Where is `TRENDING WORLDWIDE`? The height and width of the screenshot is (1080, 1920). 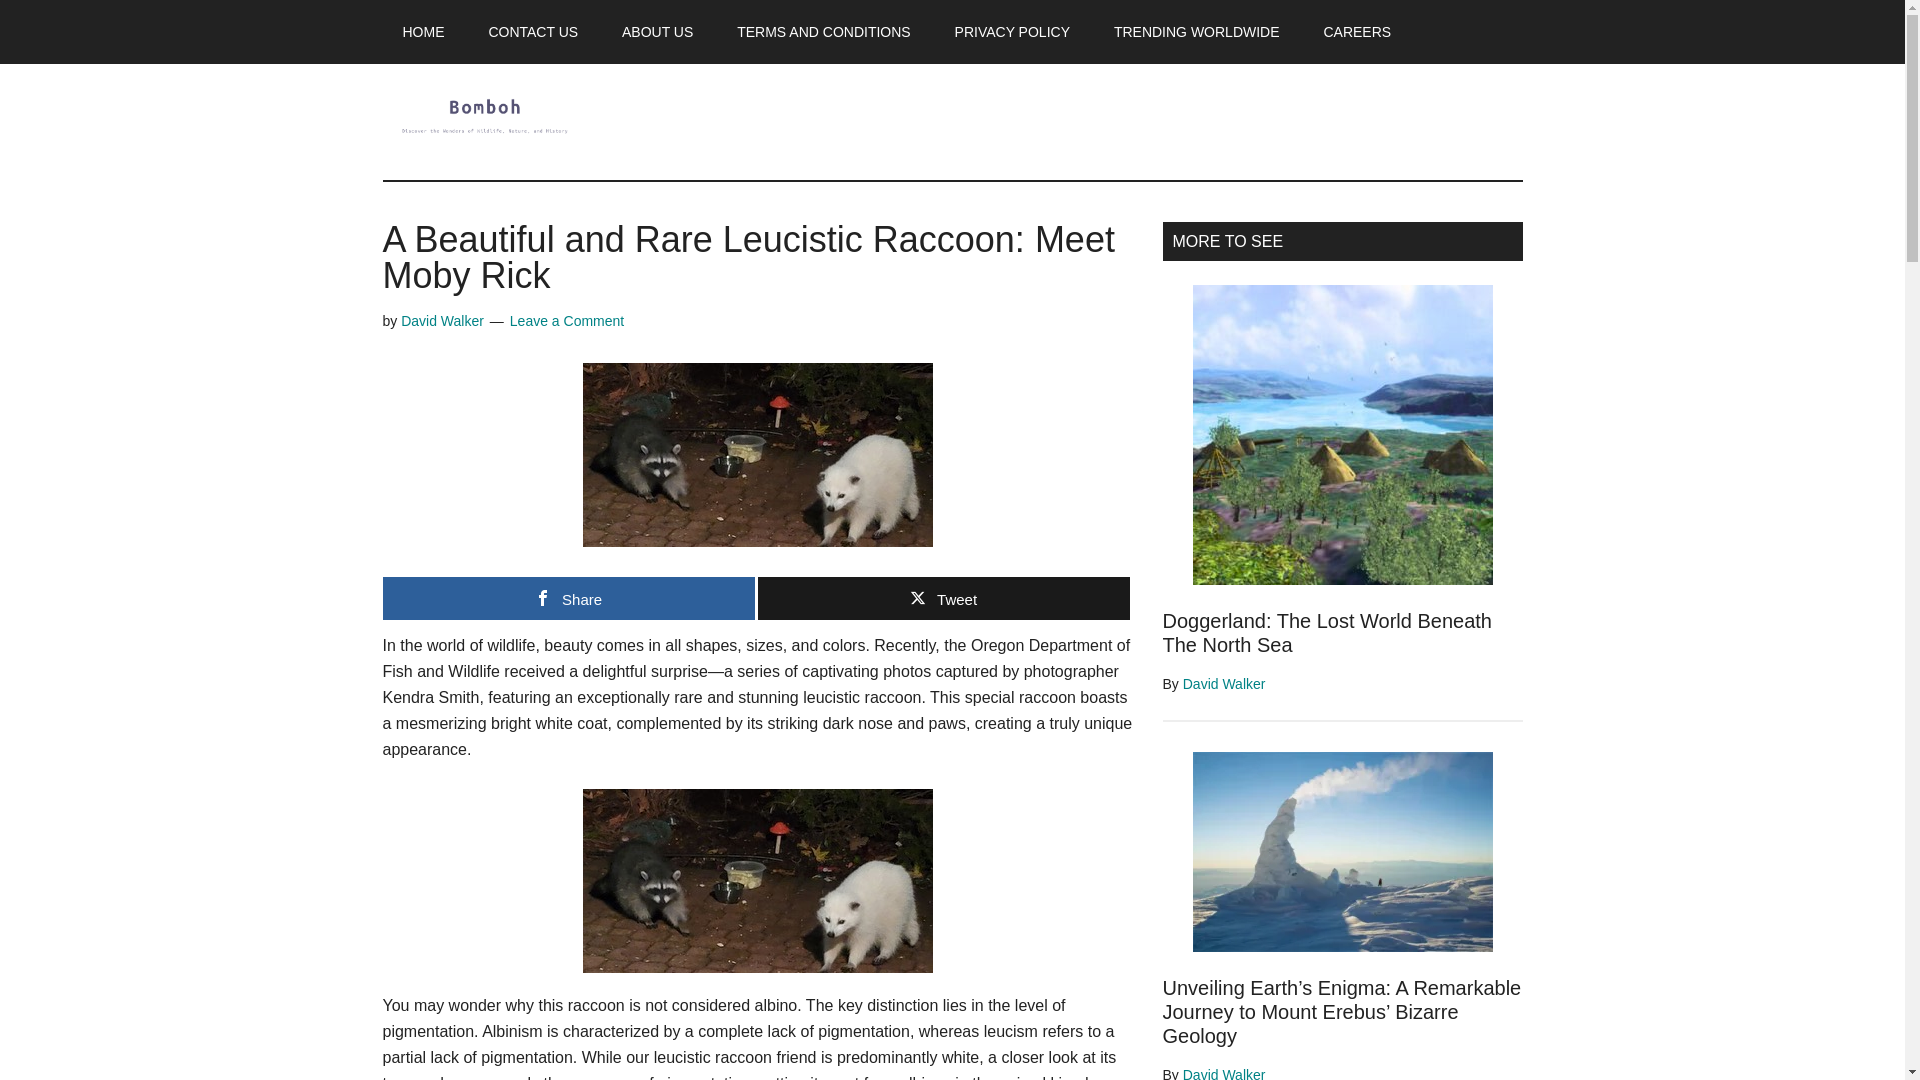
TRENDING WORLDWIDE is located at coordinates (1196, 32).